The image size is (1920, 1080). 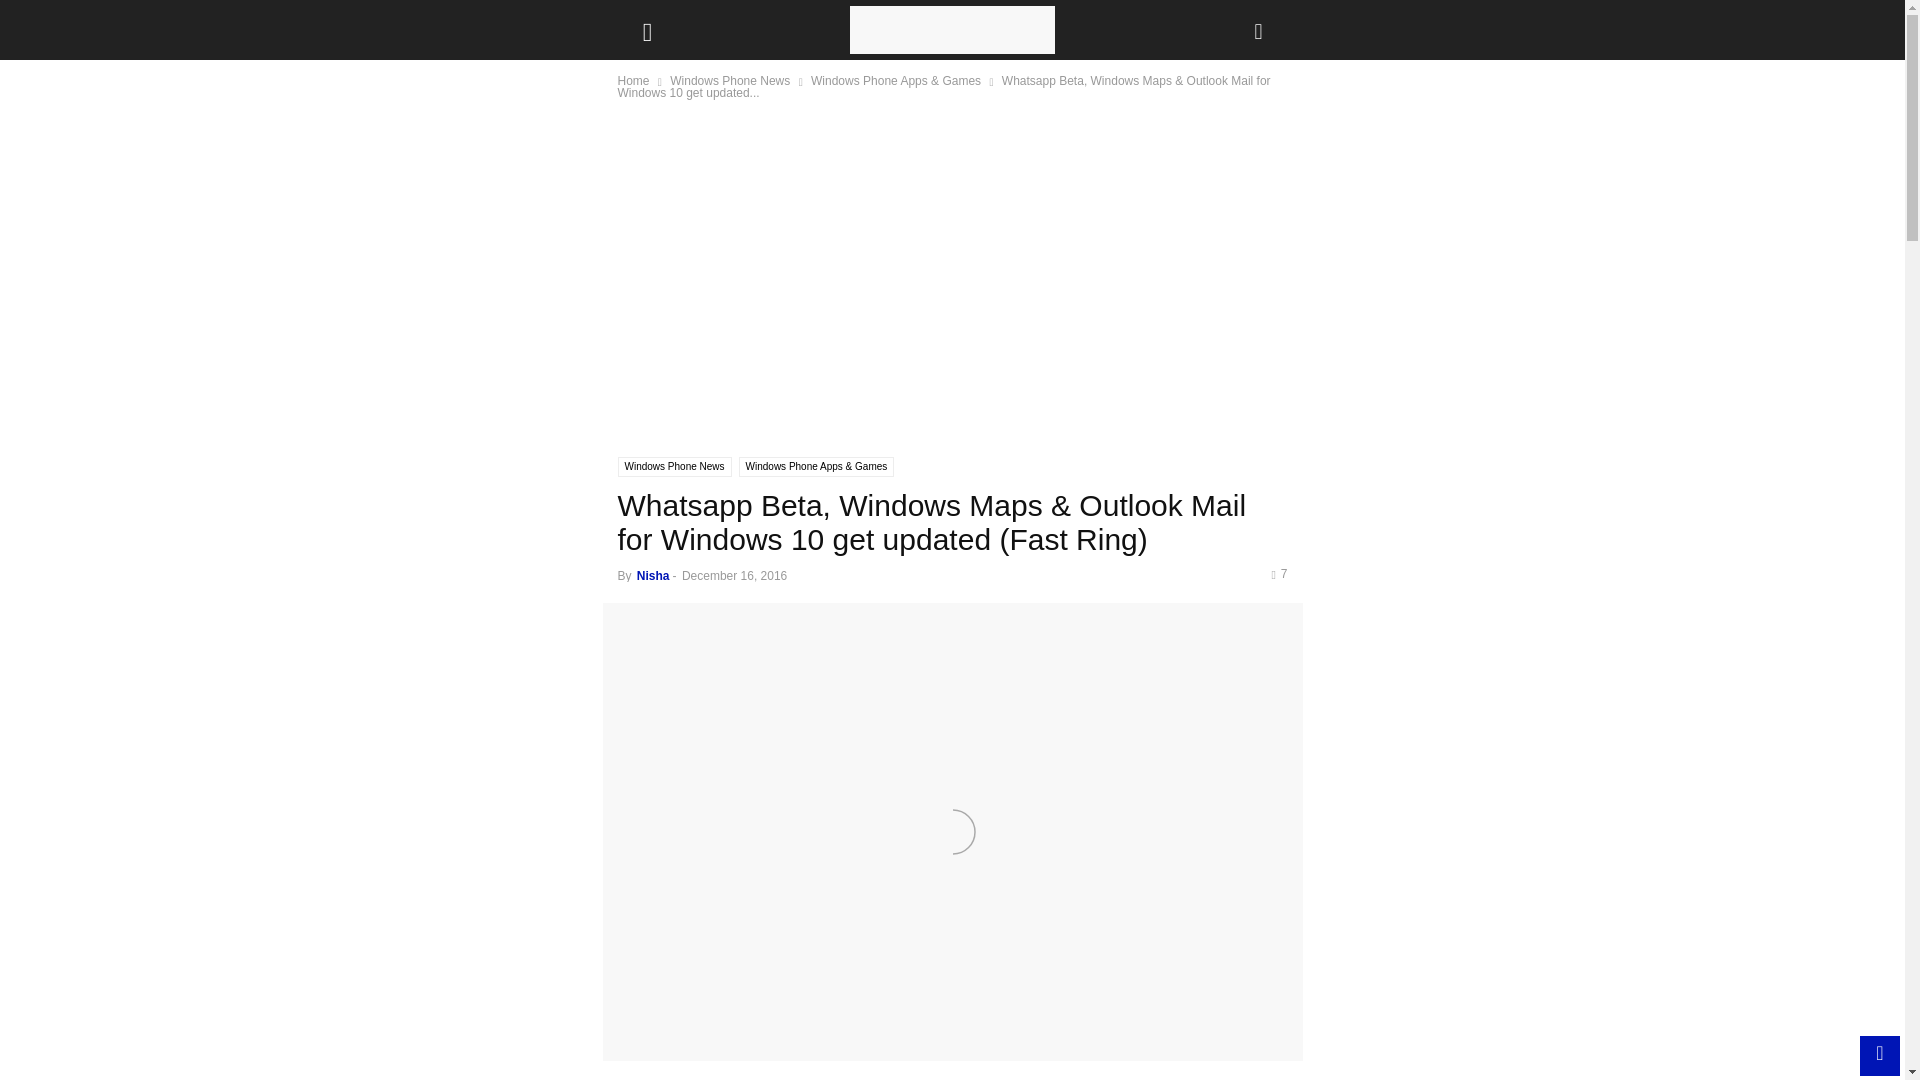 What do you see at coordinates (730, 80) in the screenshot?
I see `View all posts in Windows Phone News` at bounding box center [730, 80].